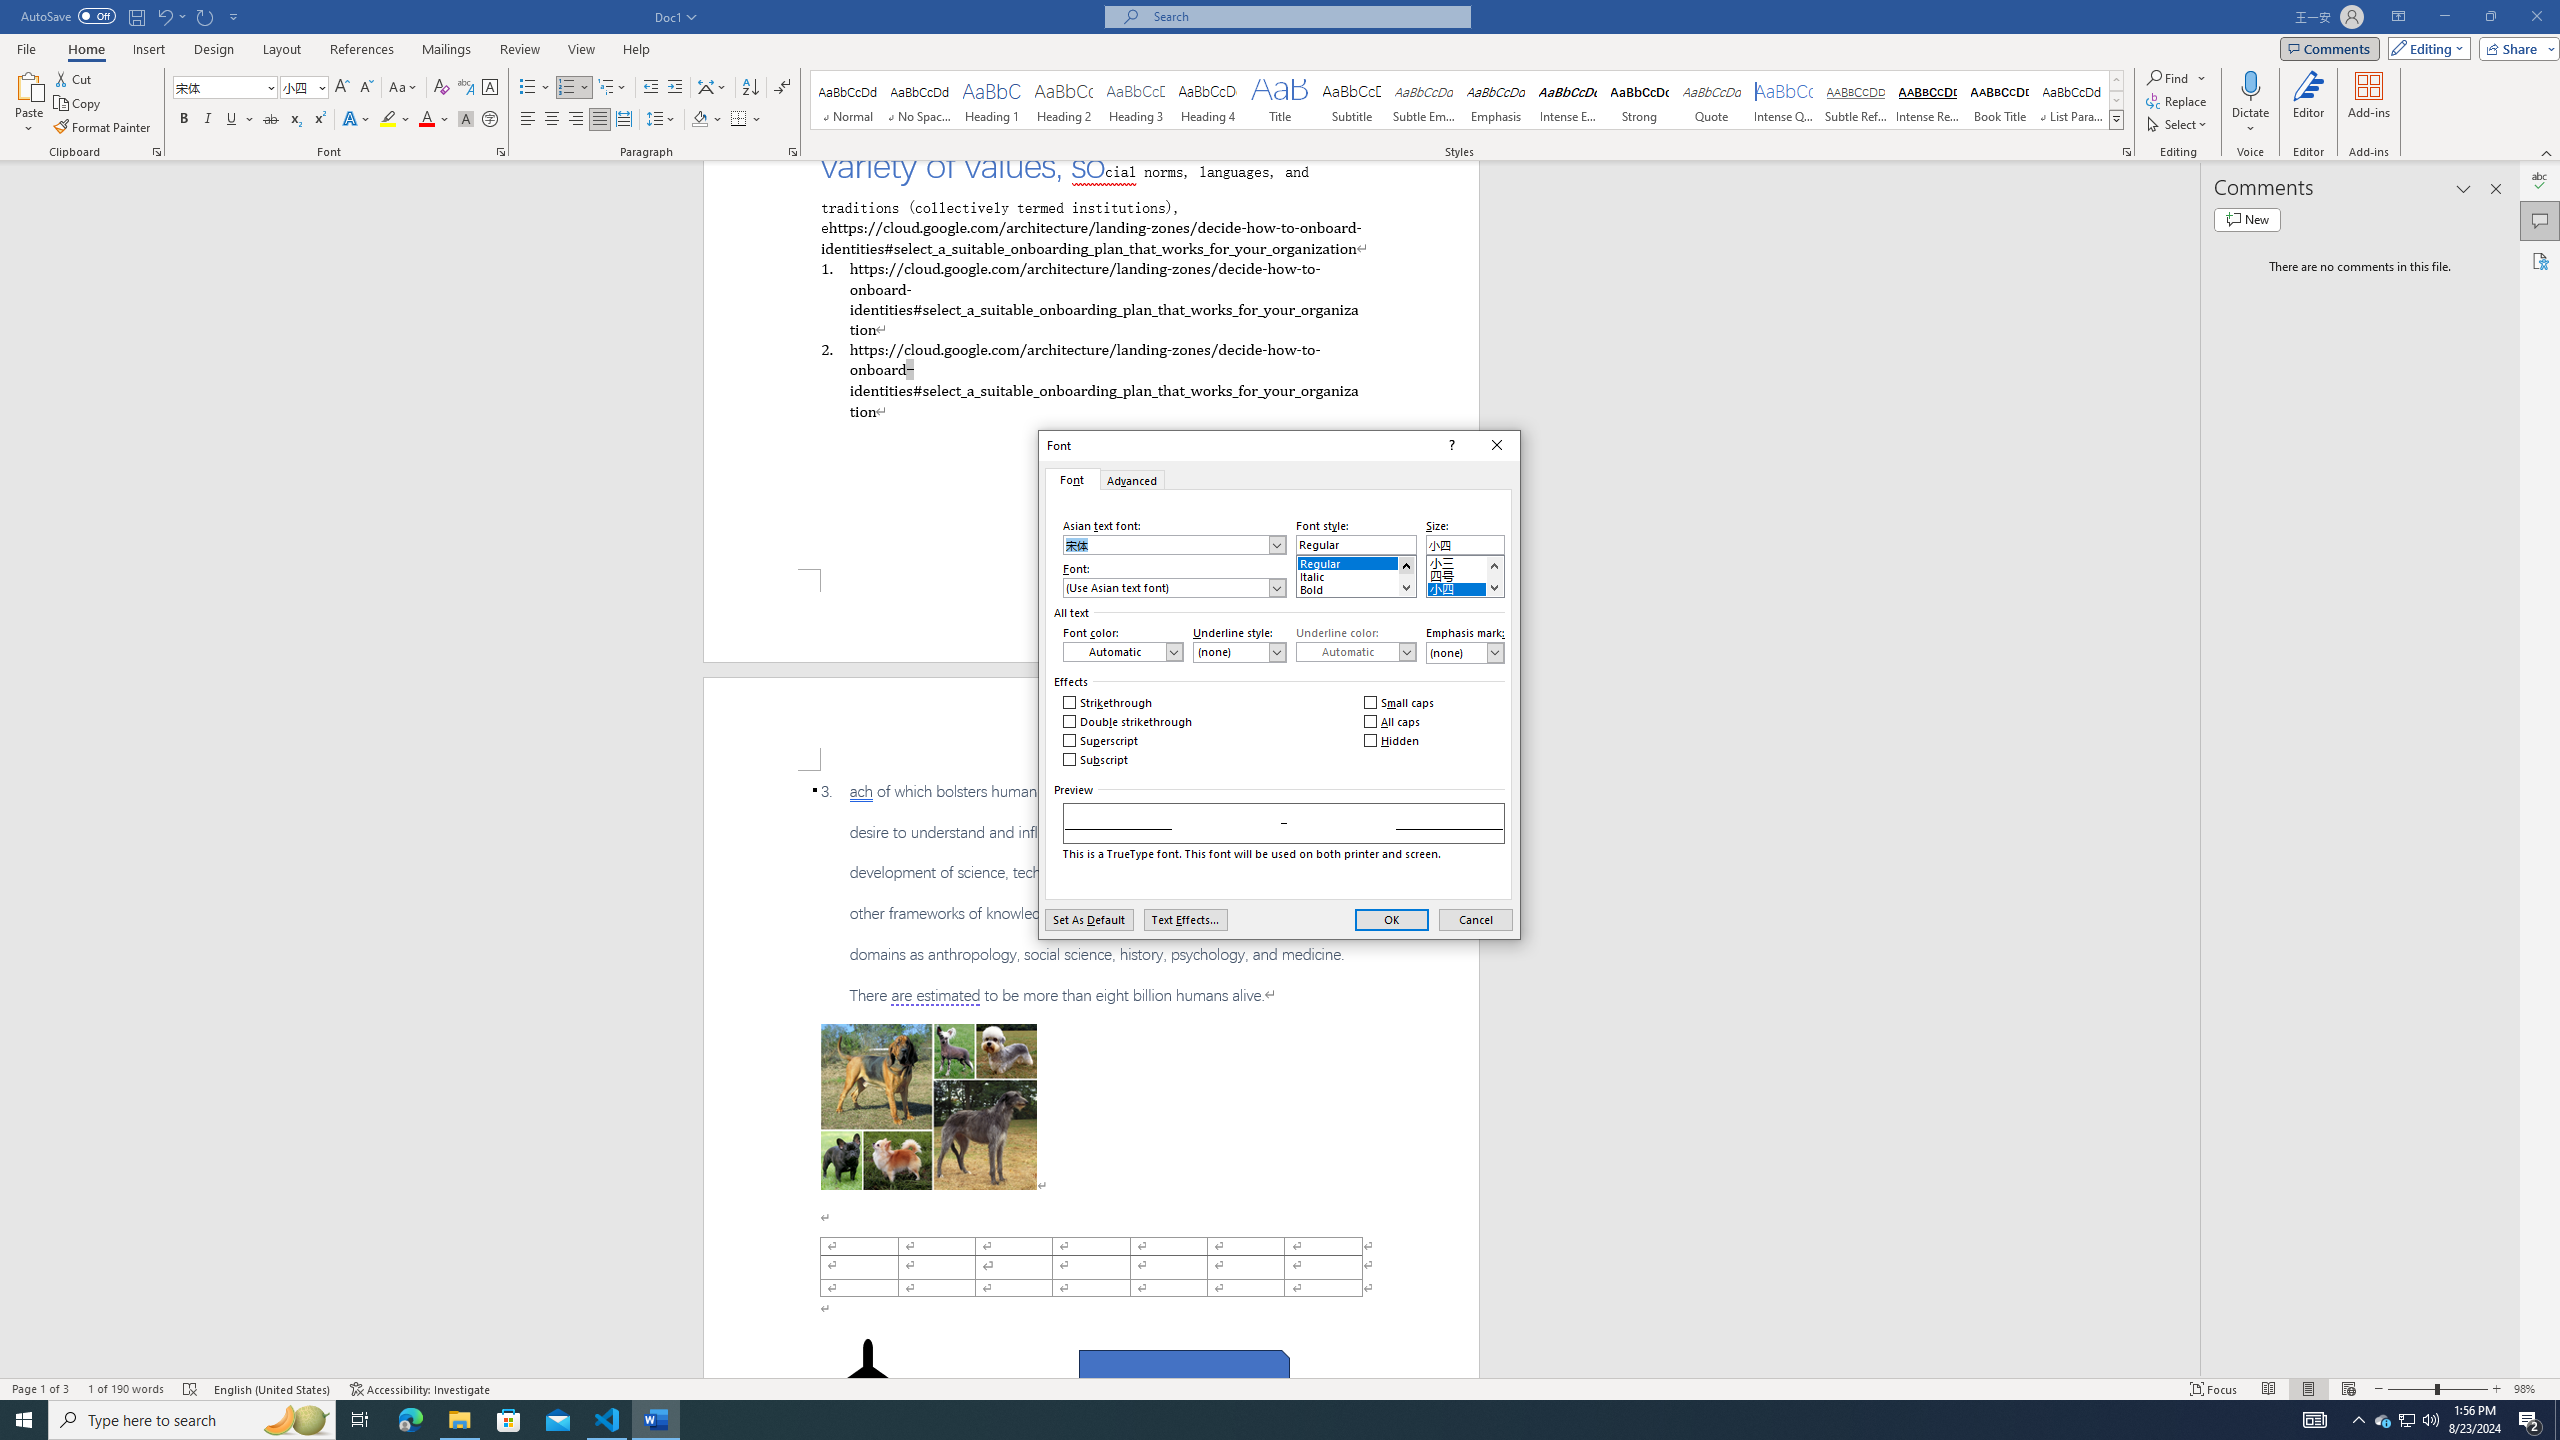 The image size is (2560, 1440). I want to click on Format Painter, so click(104, 128).